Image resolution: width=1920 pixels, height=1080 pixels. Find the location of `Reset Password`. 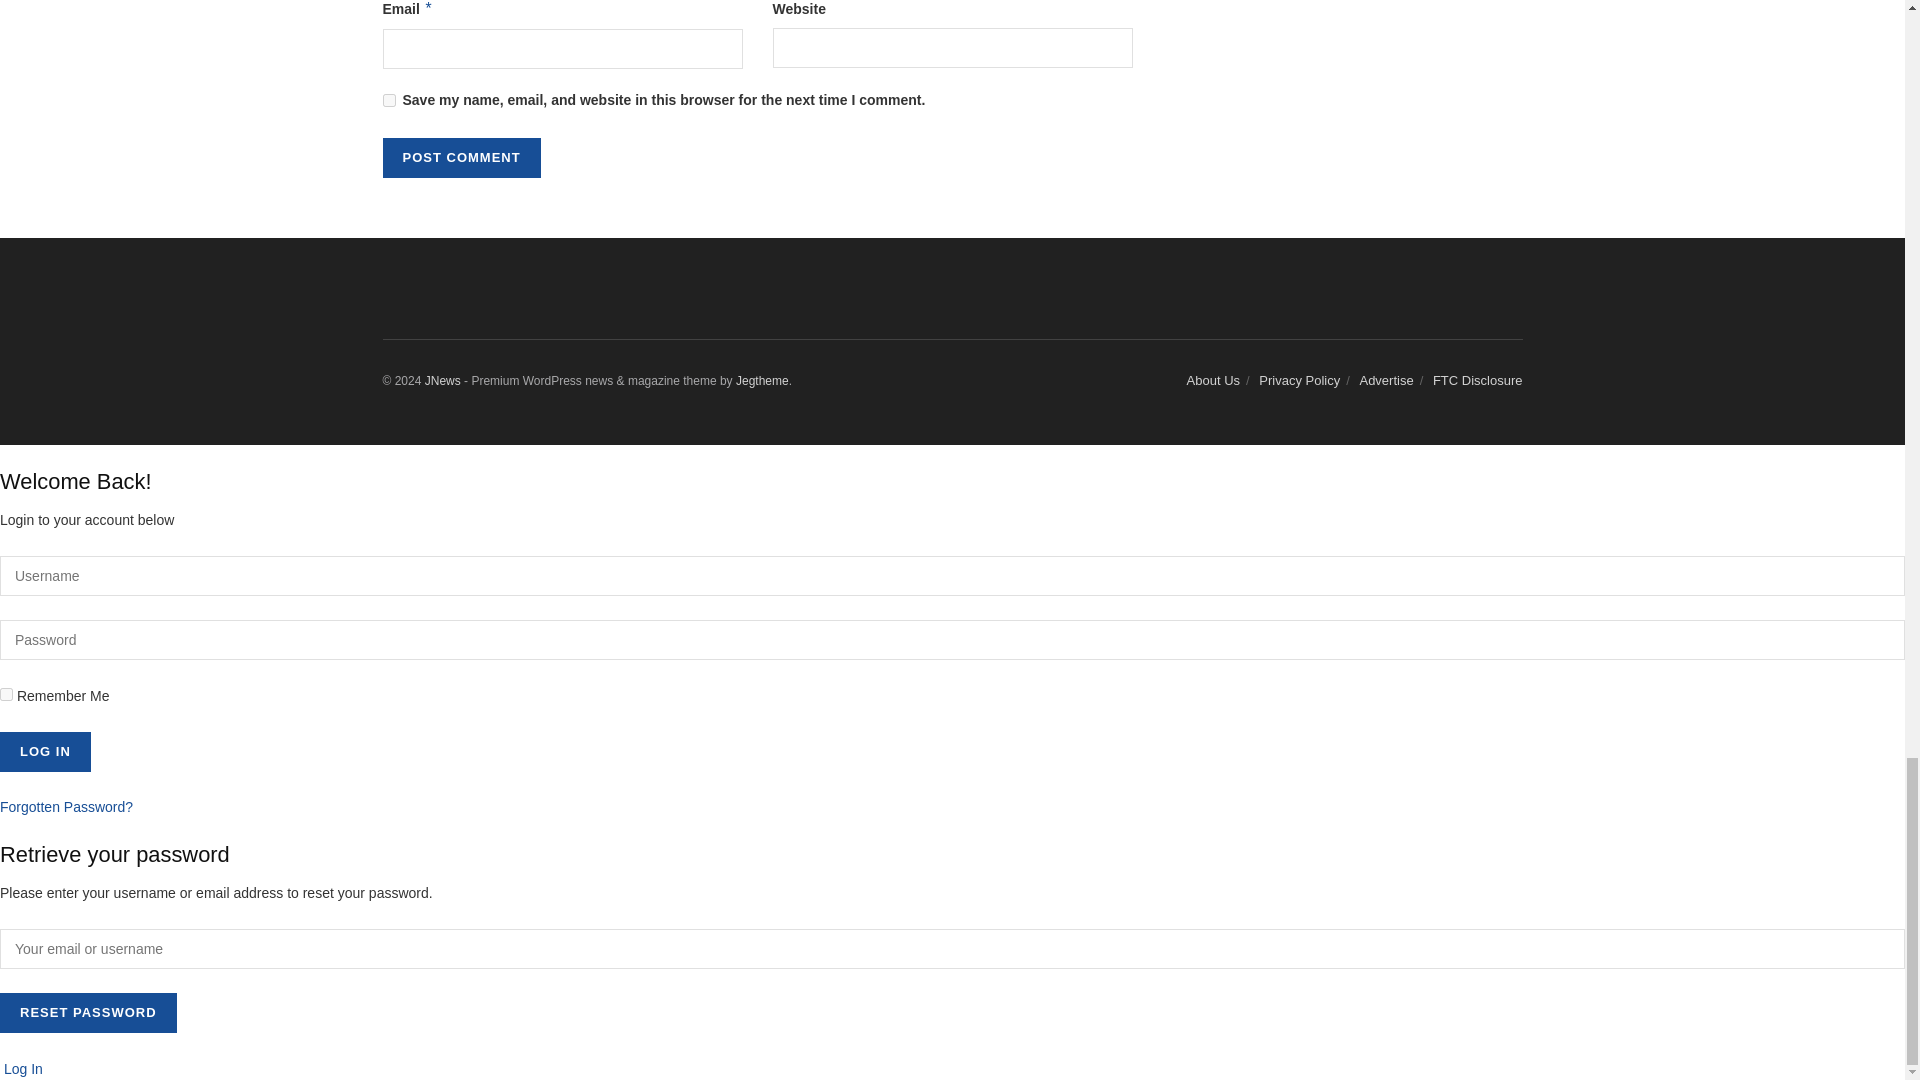

Reset Password is located at coordinates (88, 1012).